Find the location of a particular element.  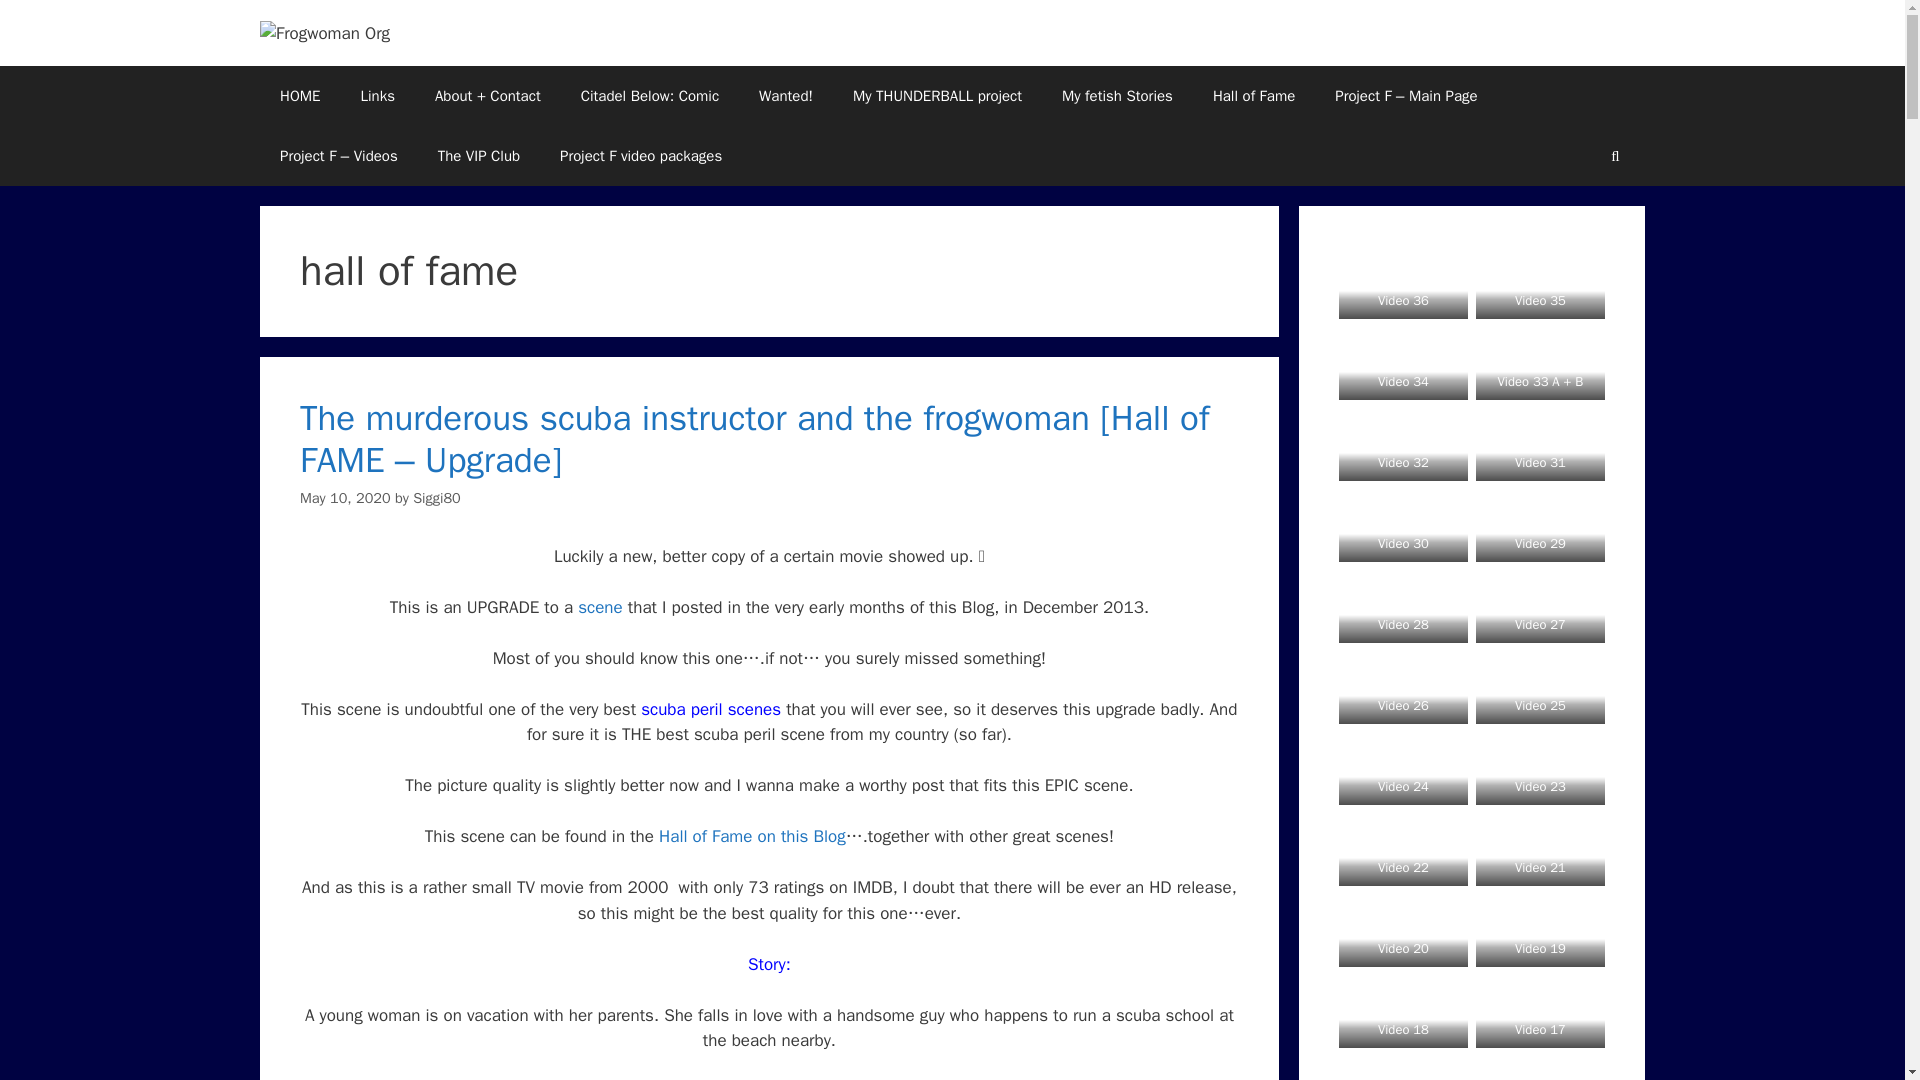

Siggi80 is located at coordinates (436, 498).